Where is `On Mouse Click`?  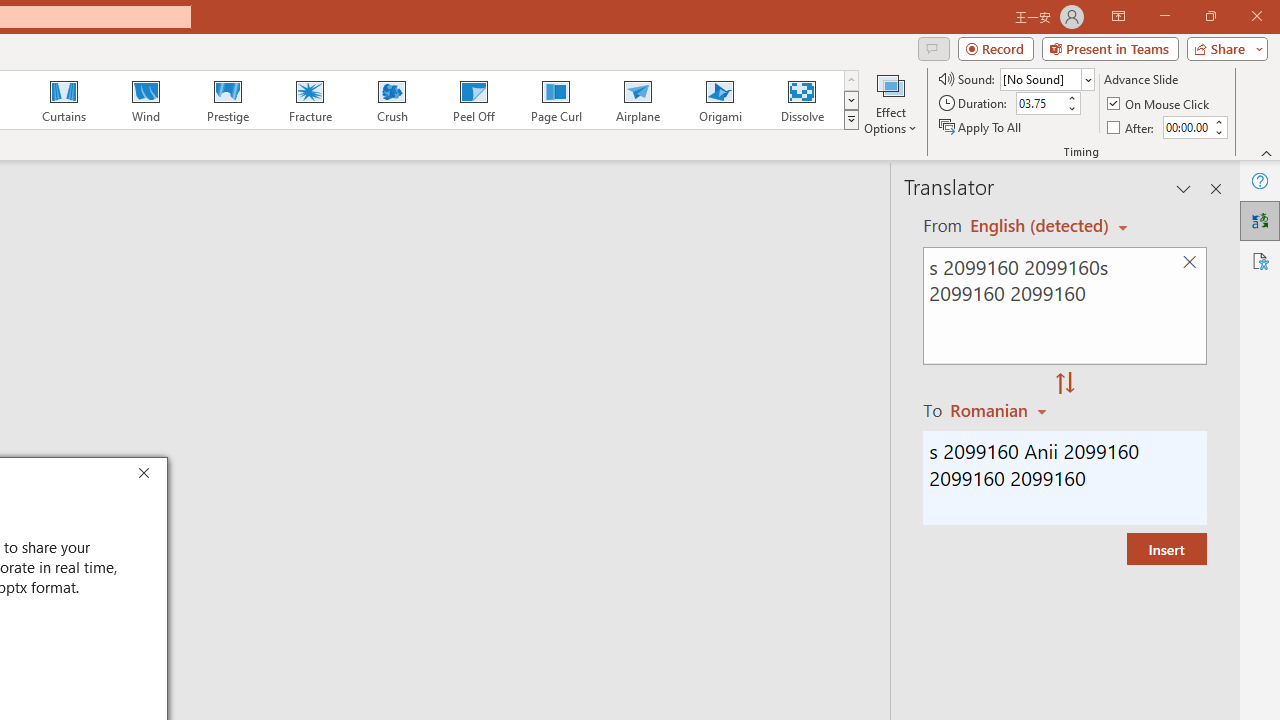
On Mouse Click is located at coordinates (1160, 104).